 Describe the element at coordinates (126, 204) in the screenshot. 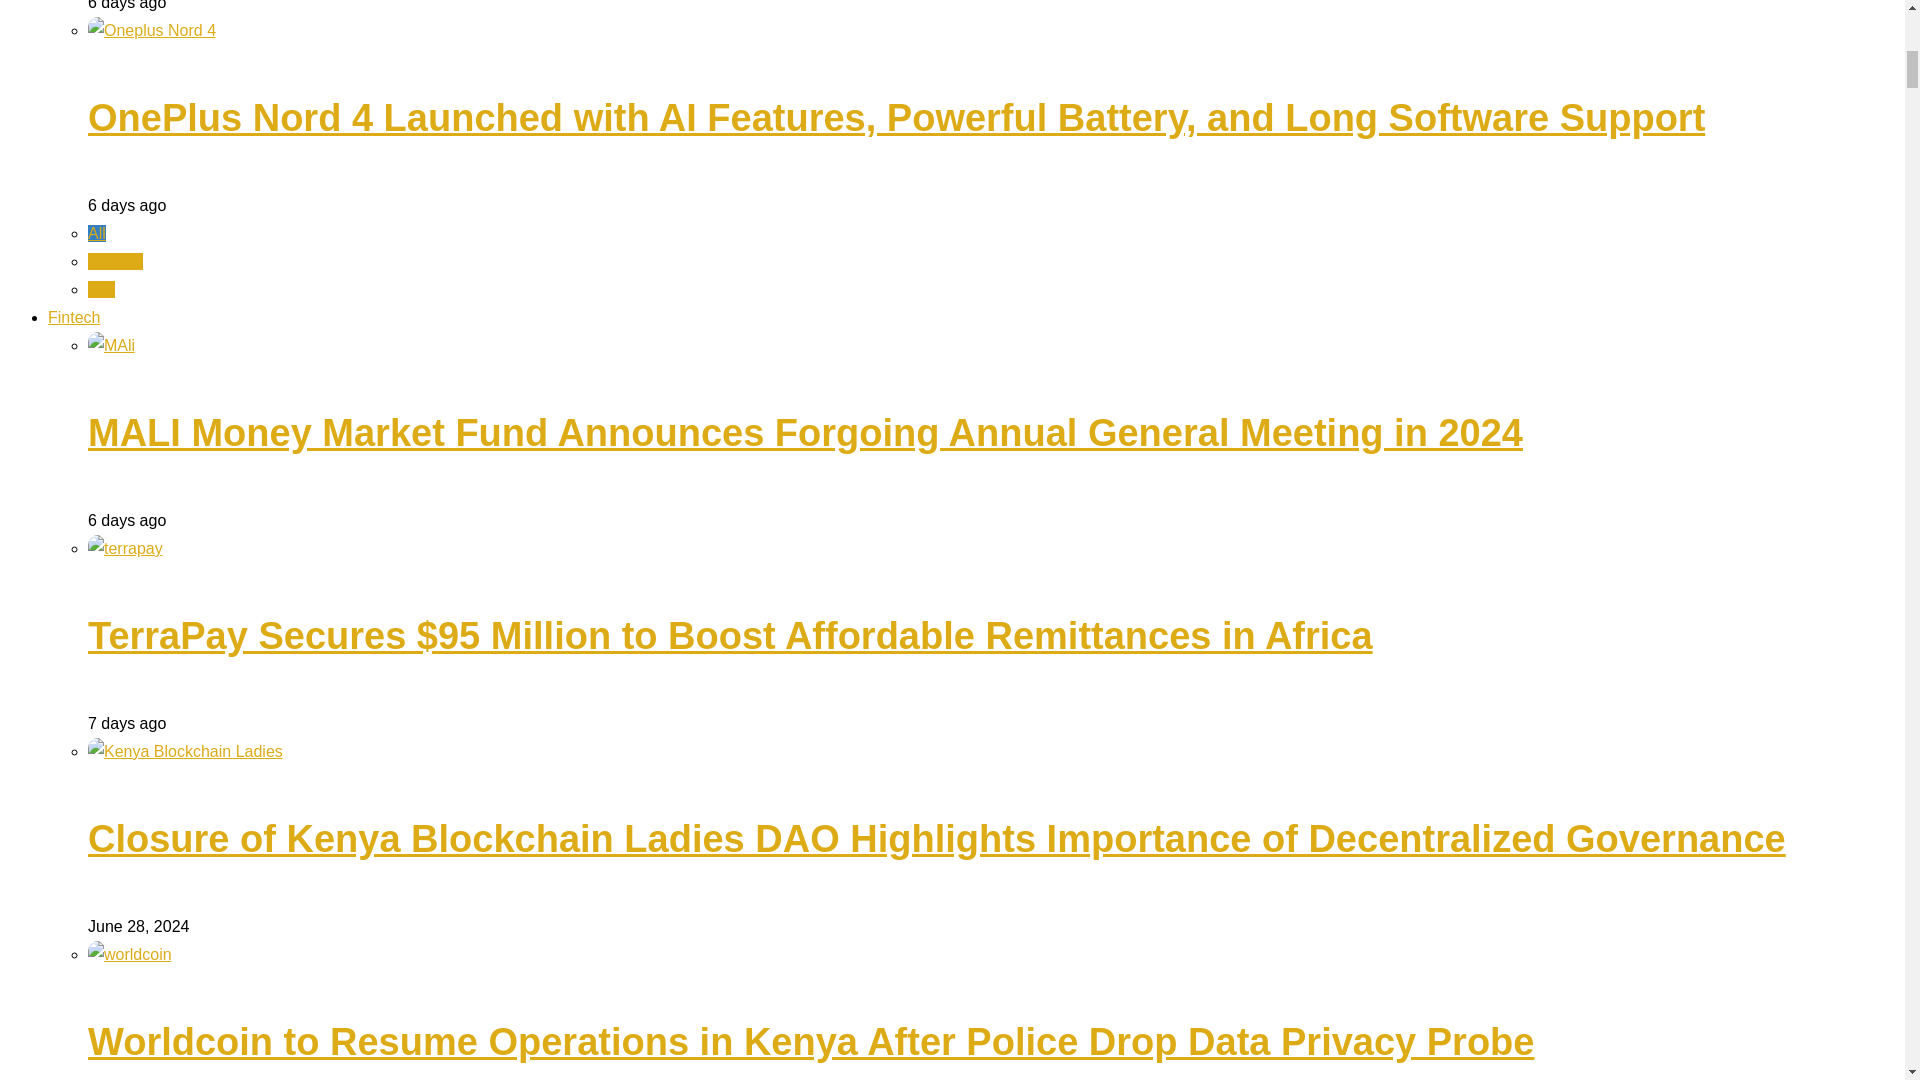

I see `July 16, 2024 at 10:15 pm` at that location.